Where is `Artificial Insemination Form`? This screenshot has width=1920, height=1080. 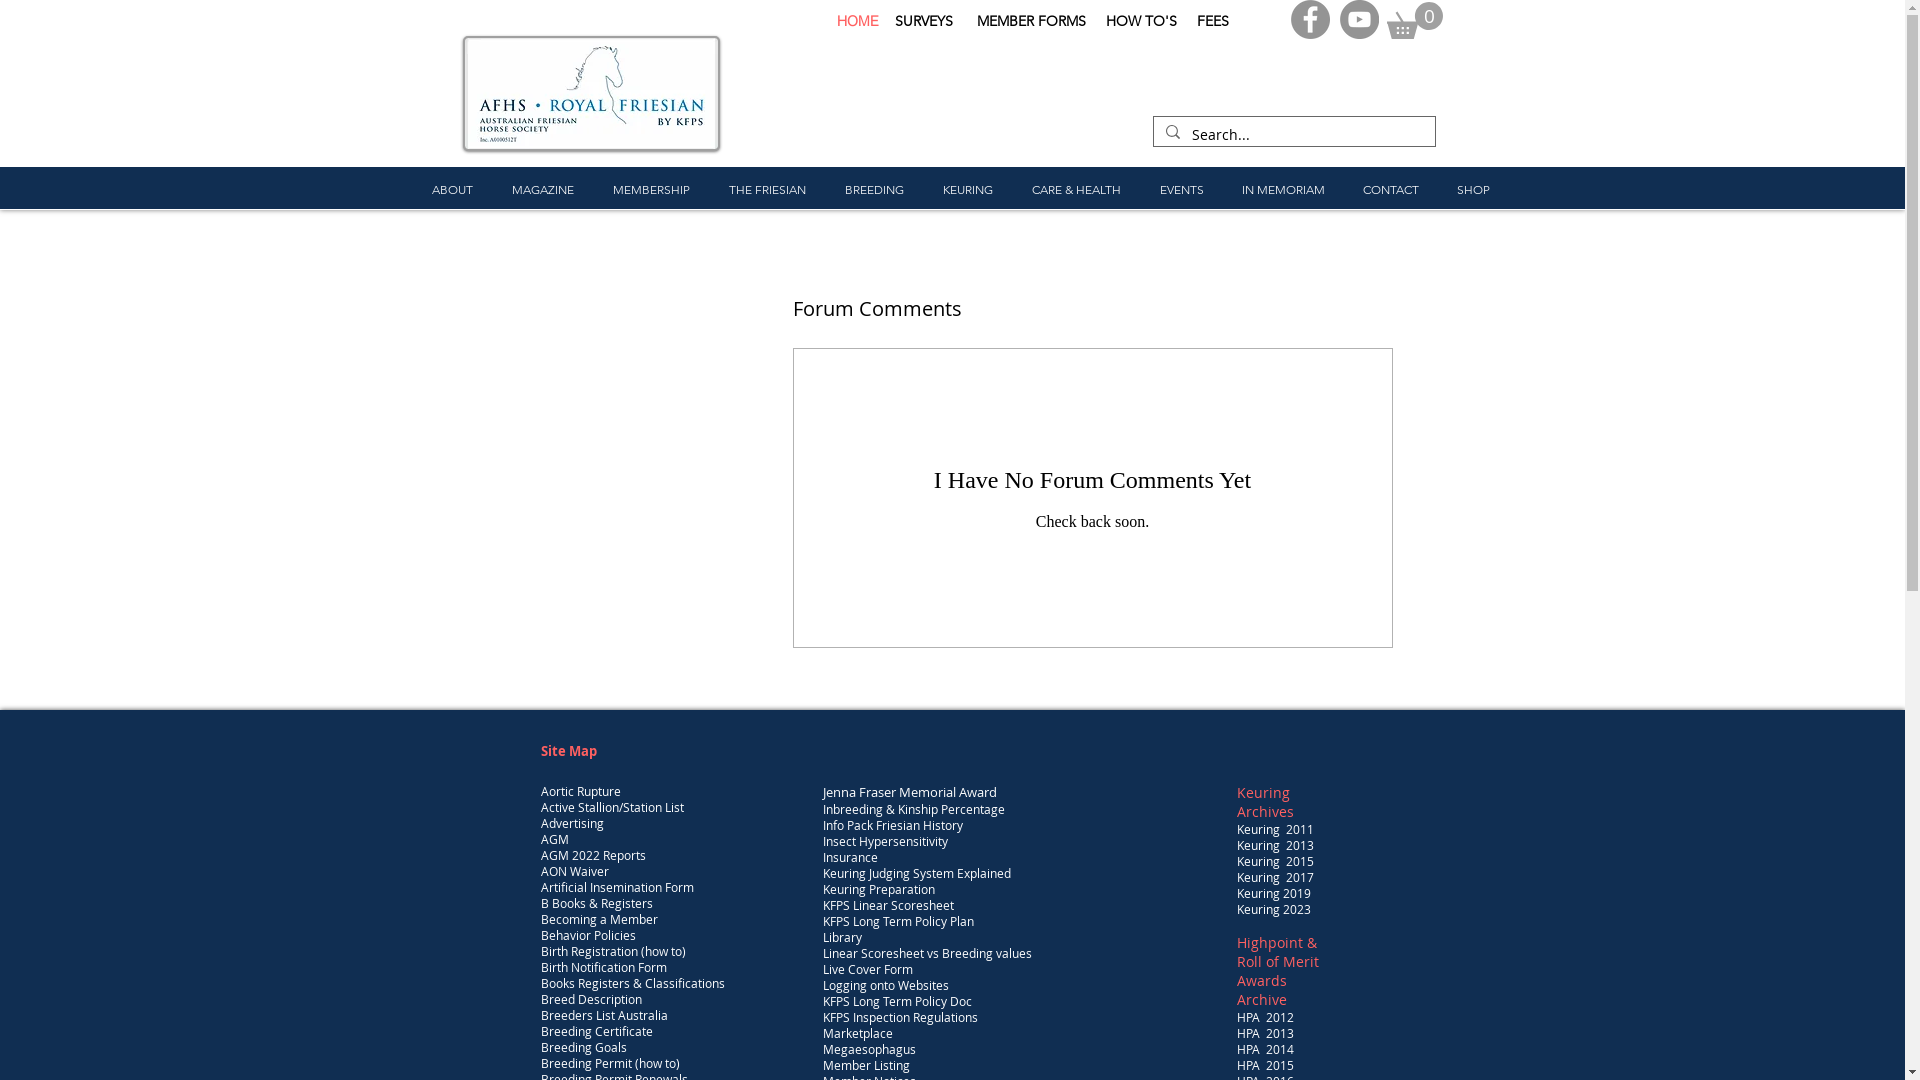
Artificial Insemination Form is located at coordinates (616, 887).